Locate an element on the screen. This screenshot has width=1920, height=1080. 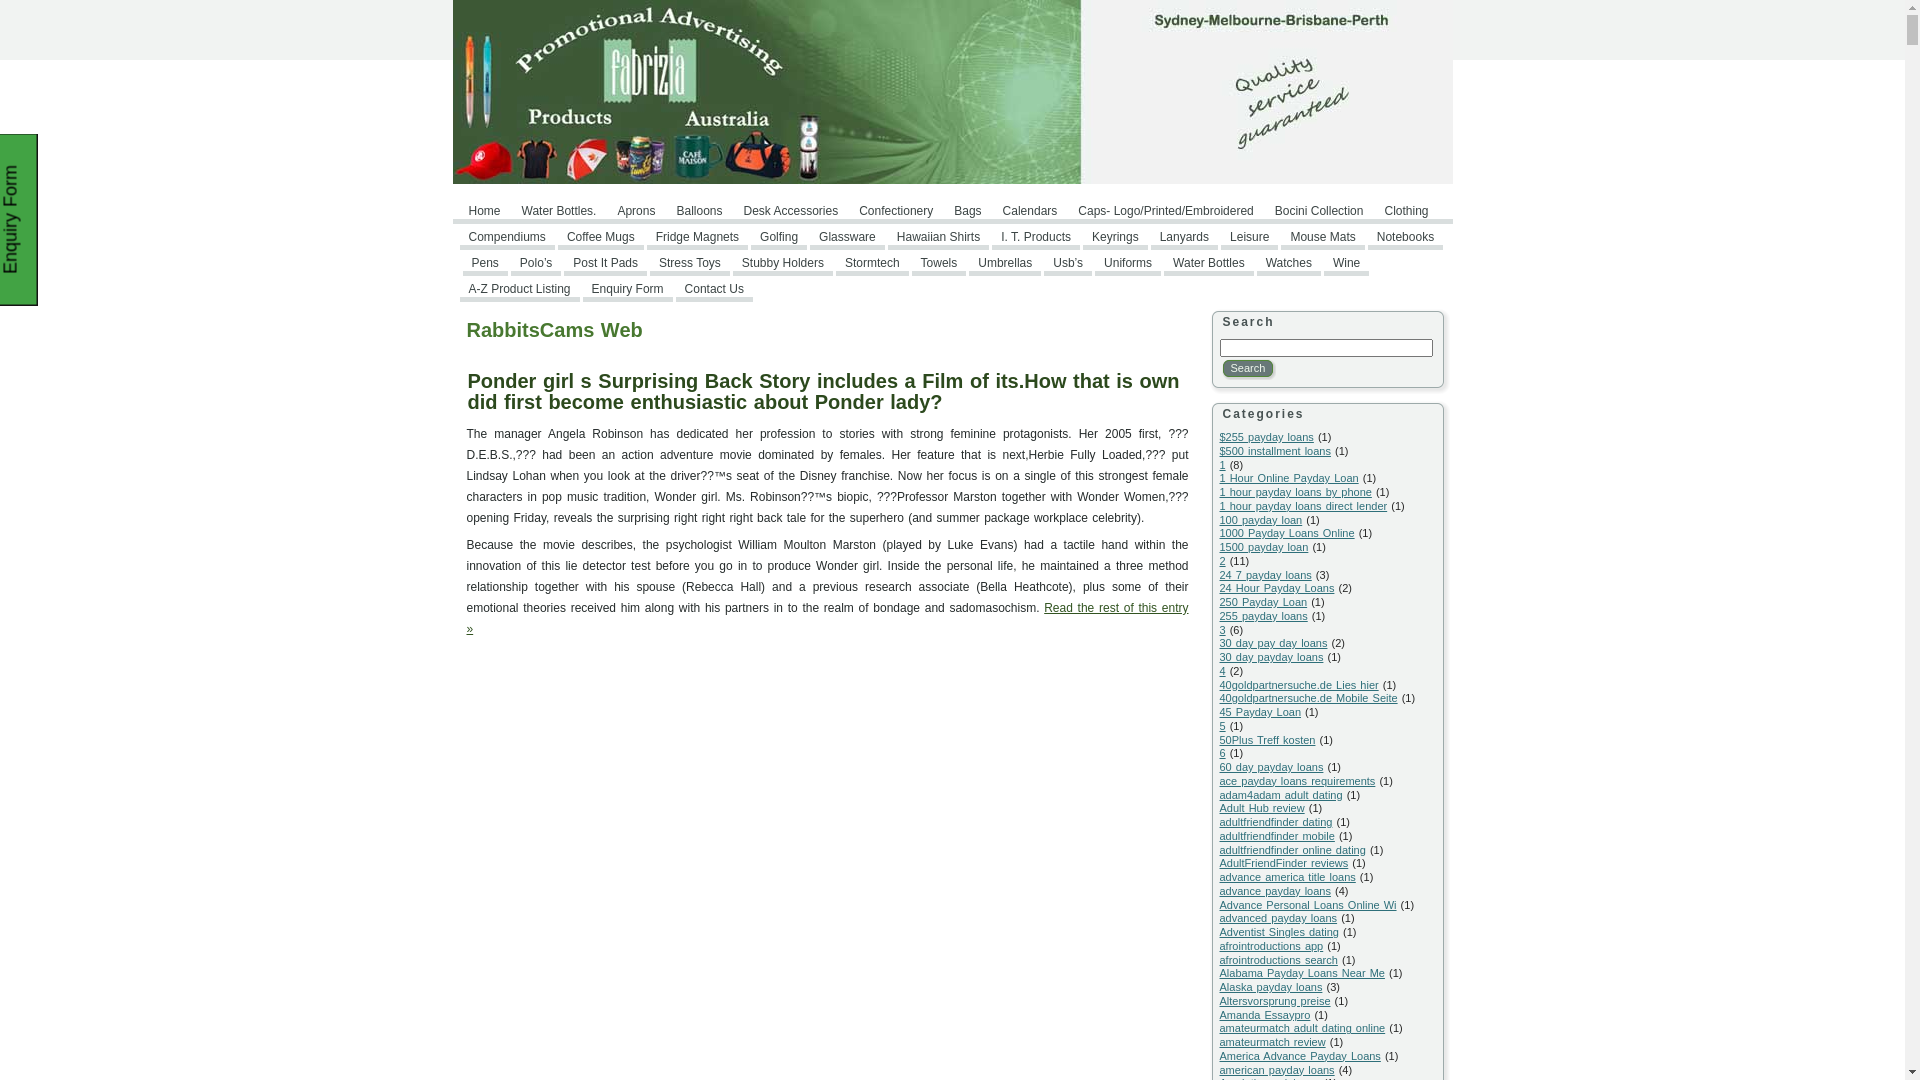
A-Z Product Listing is located at coordinates (520, 289).